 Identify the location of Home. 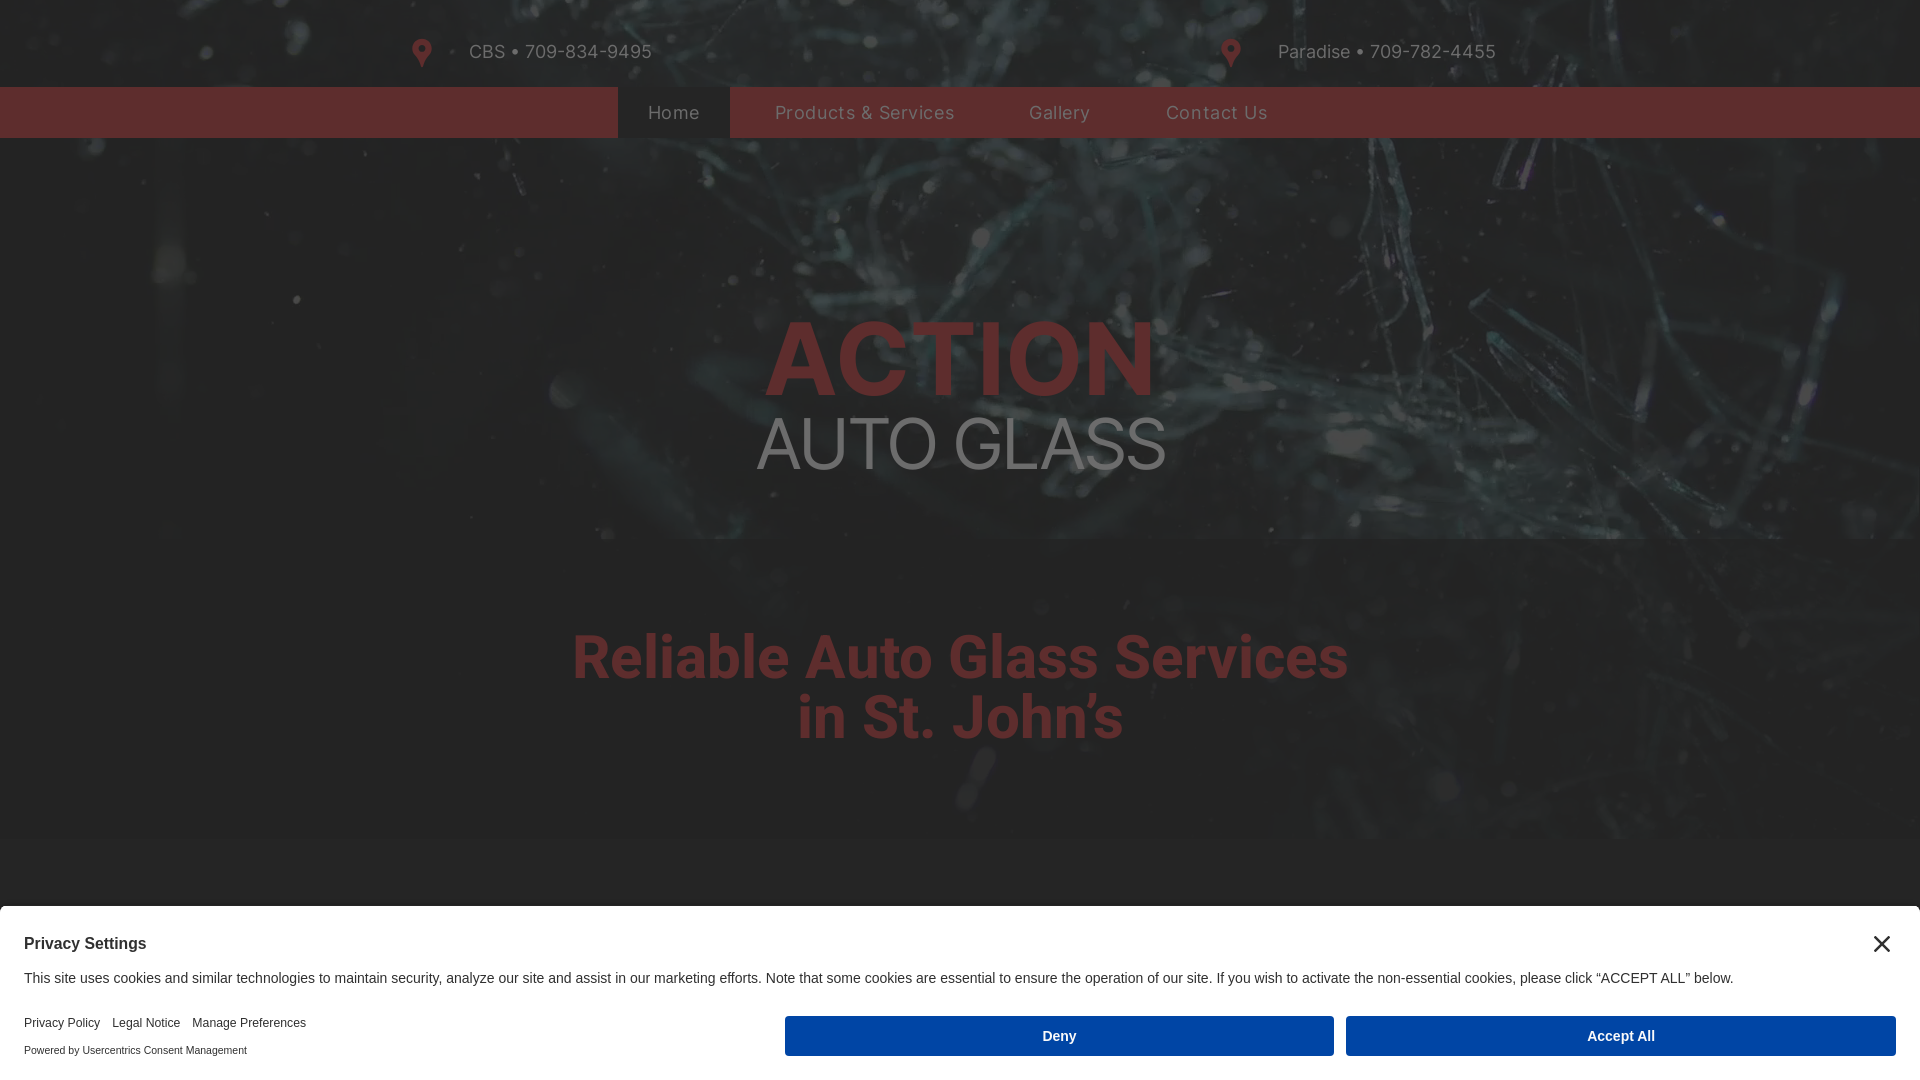
(674, 112).